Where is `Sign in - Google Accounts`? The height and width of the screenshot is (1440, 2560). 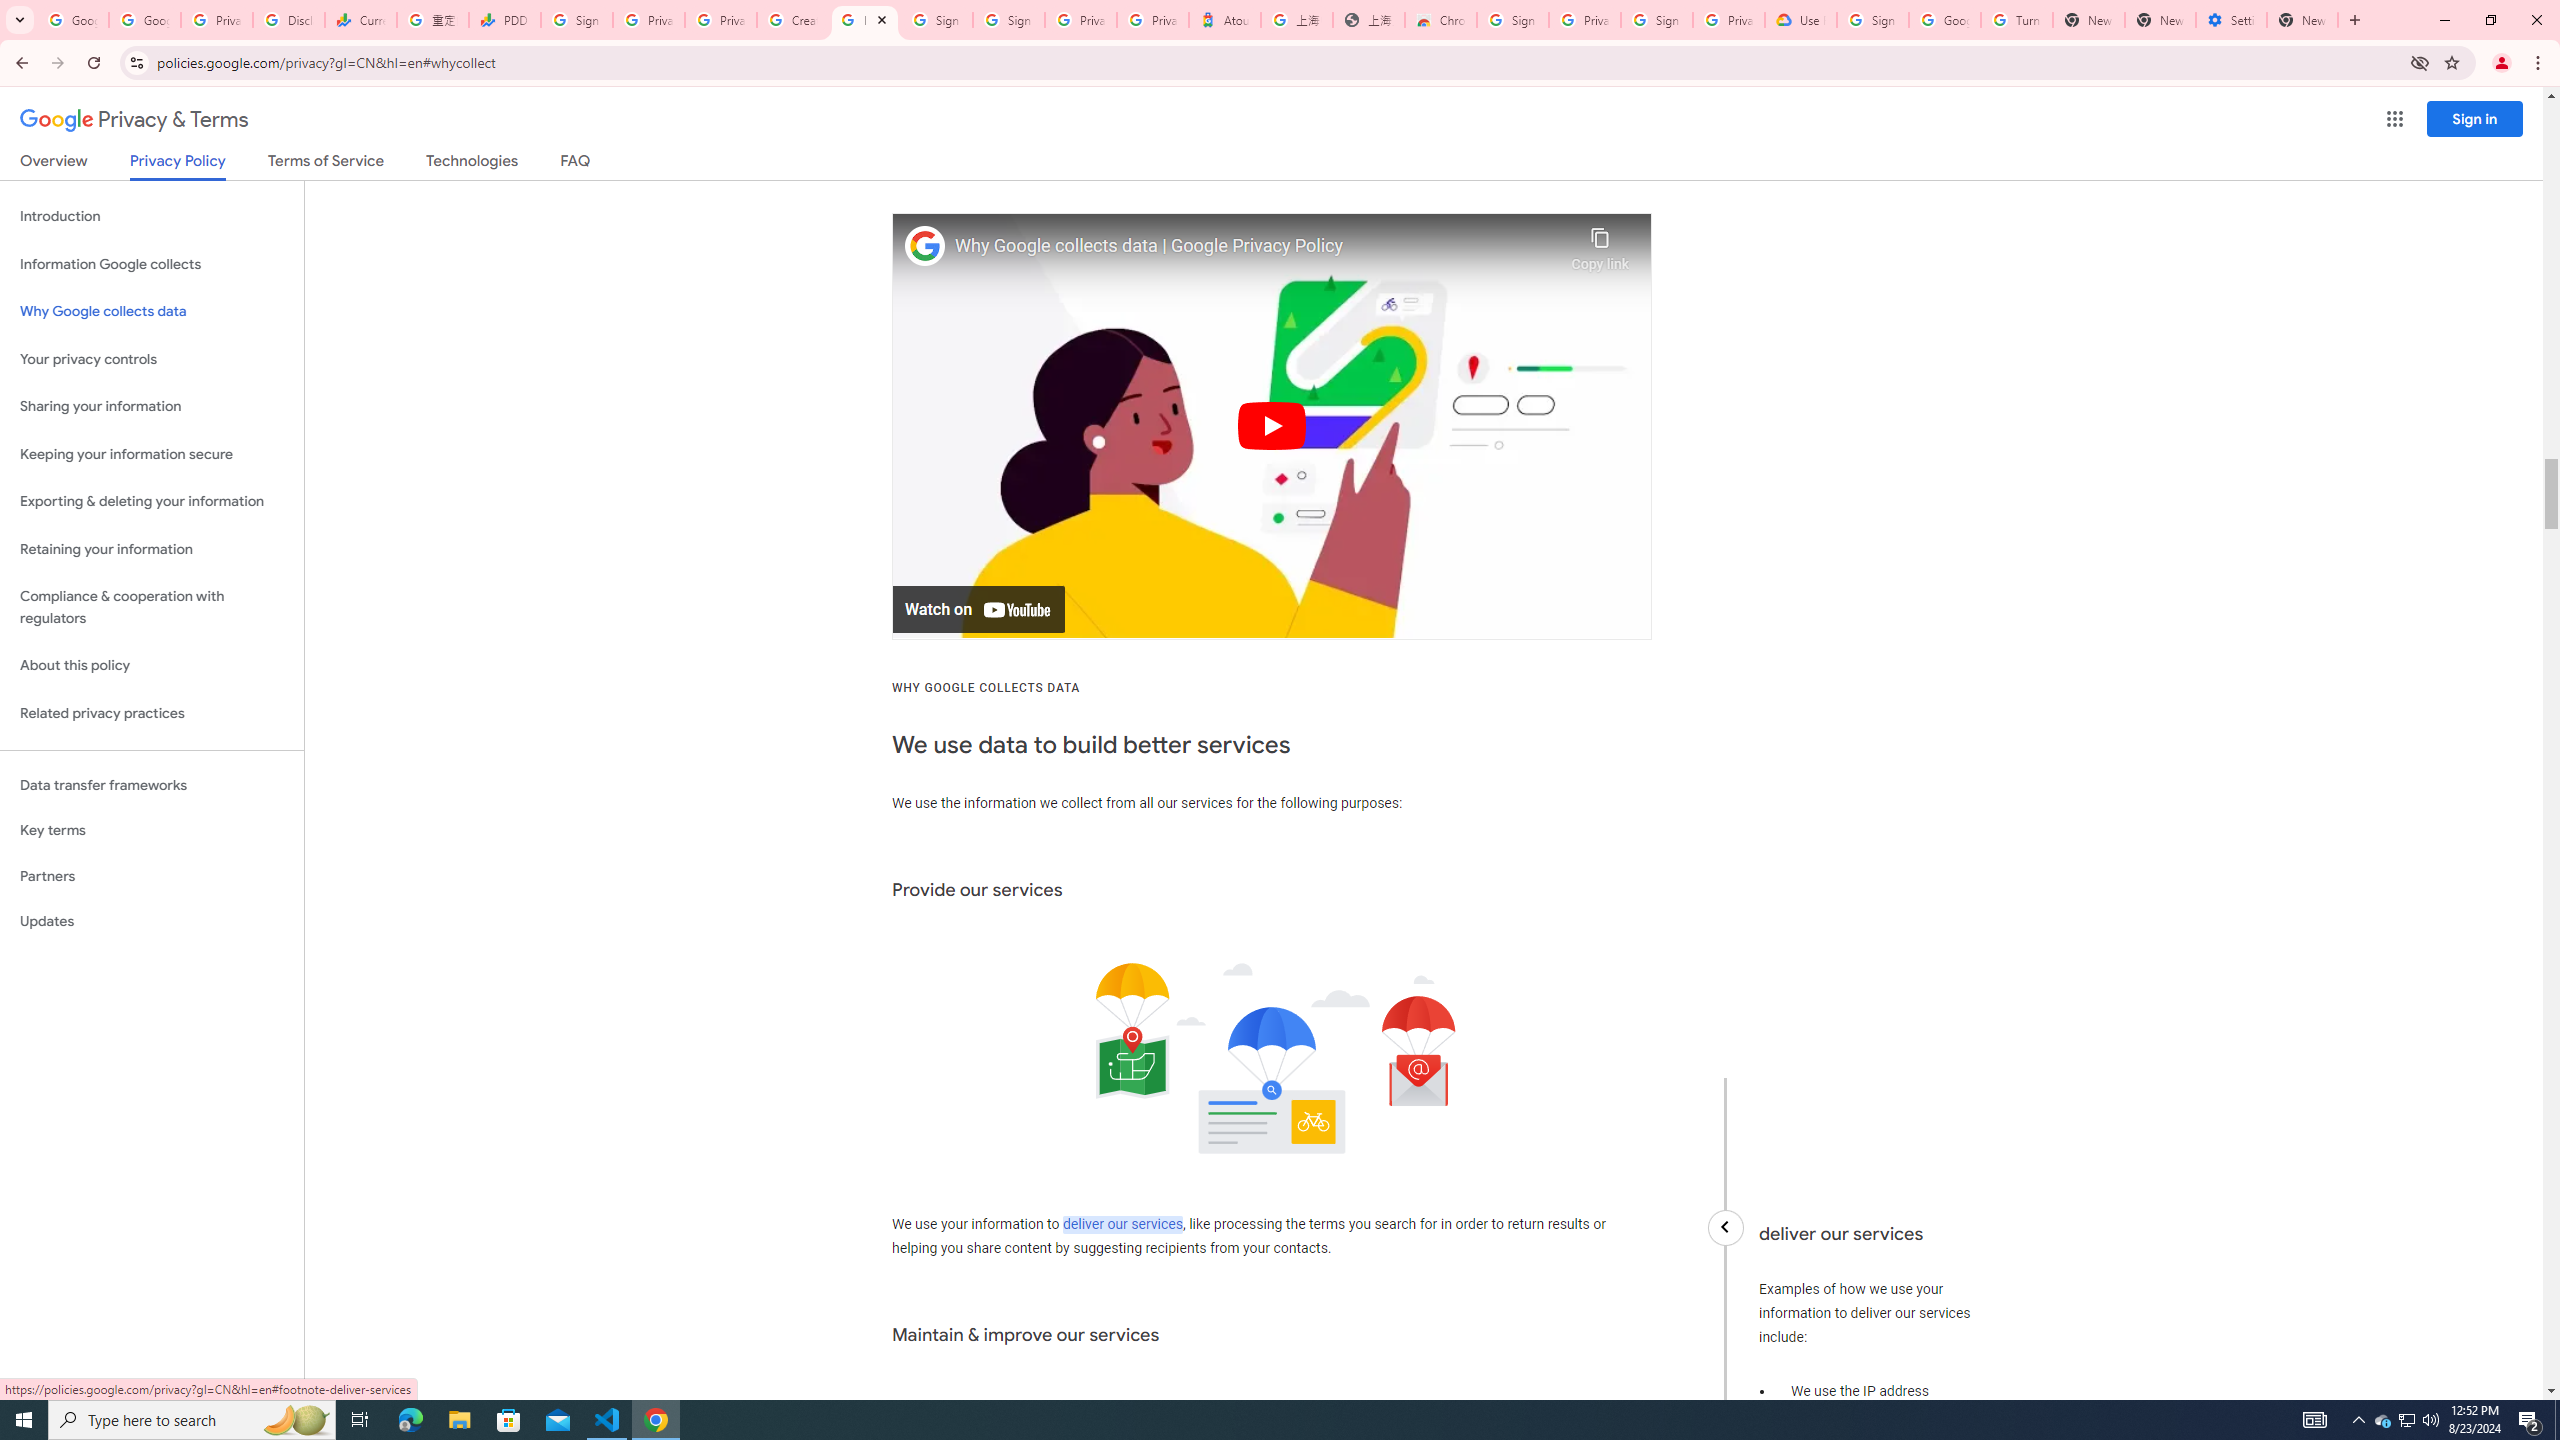 Sign in - Google Accounts is located at coordinates (1010, 20).